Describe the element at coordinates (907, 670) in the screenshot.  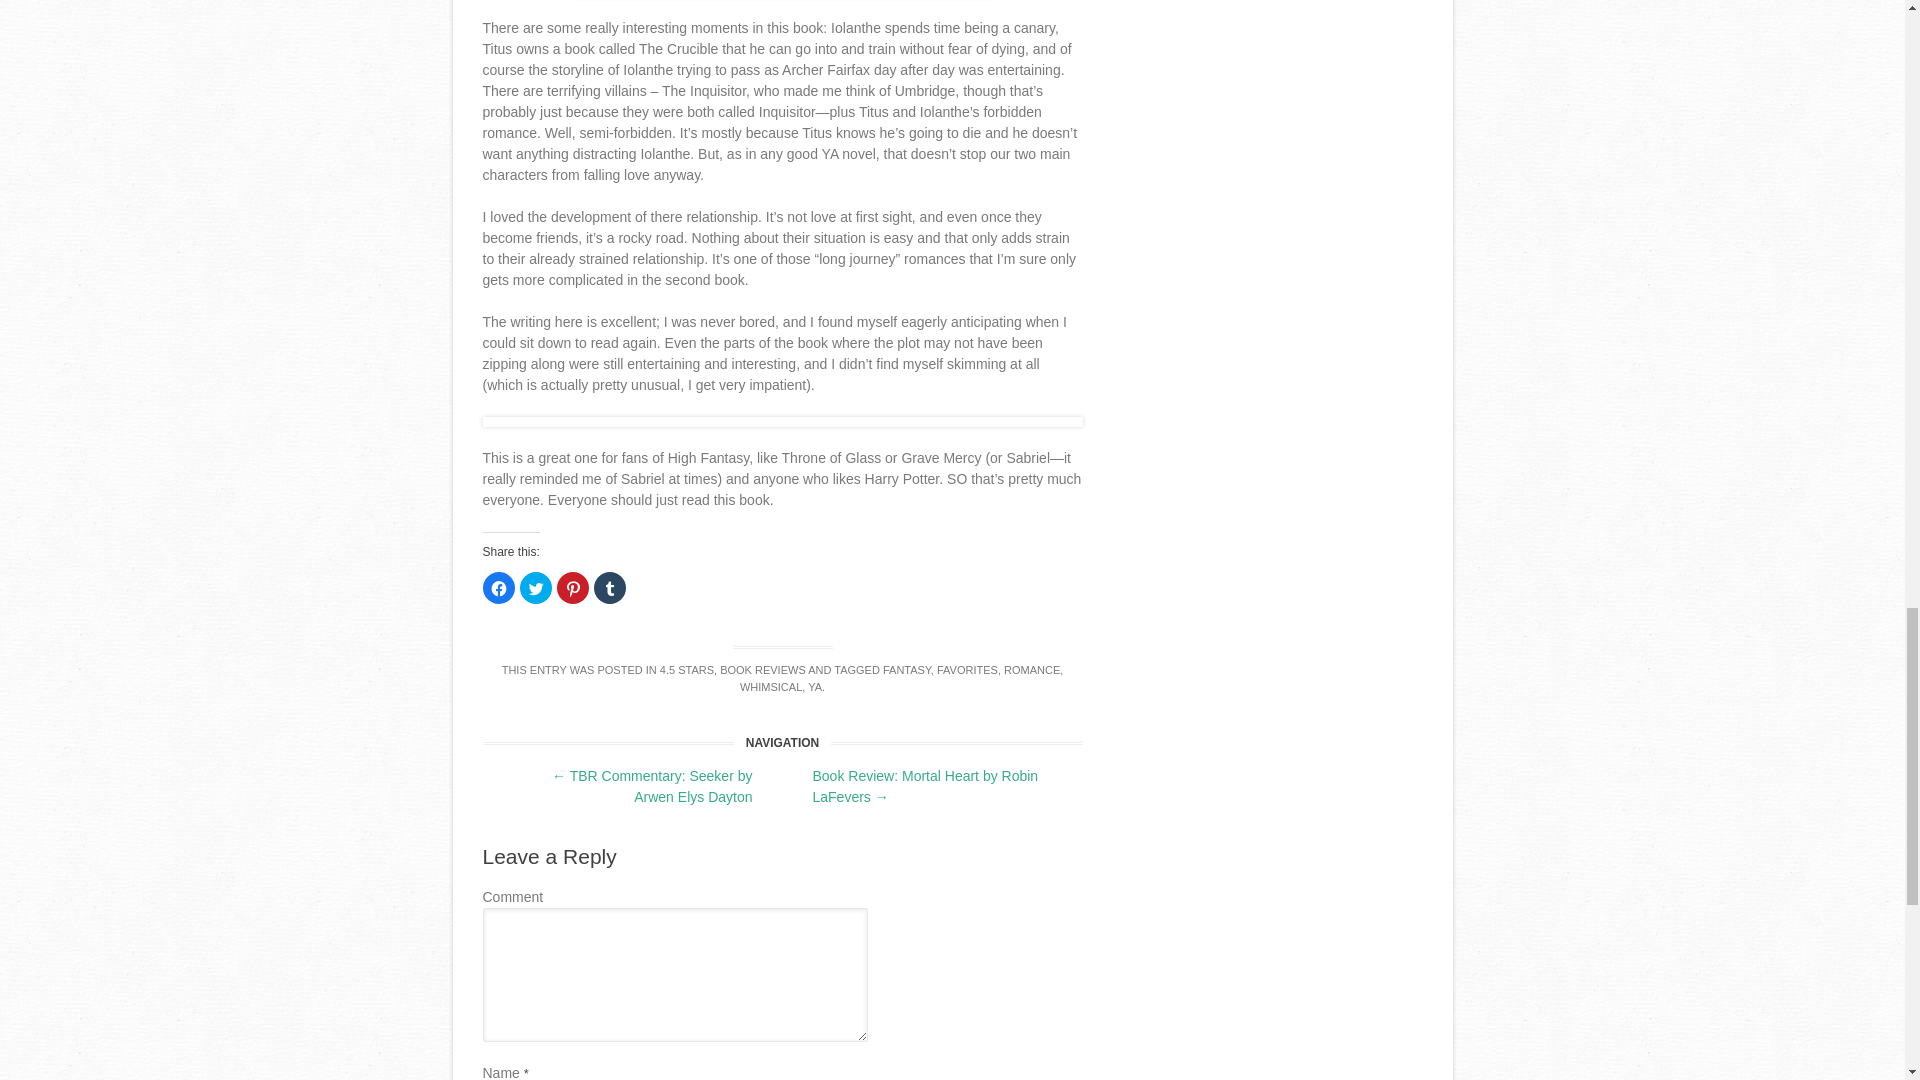
I see `FANTASY` at that location.